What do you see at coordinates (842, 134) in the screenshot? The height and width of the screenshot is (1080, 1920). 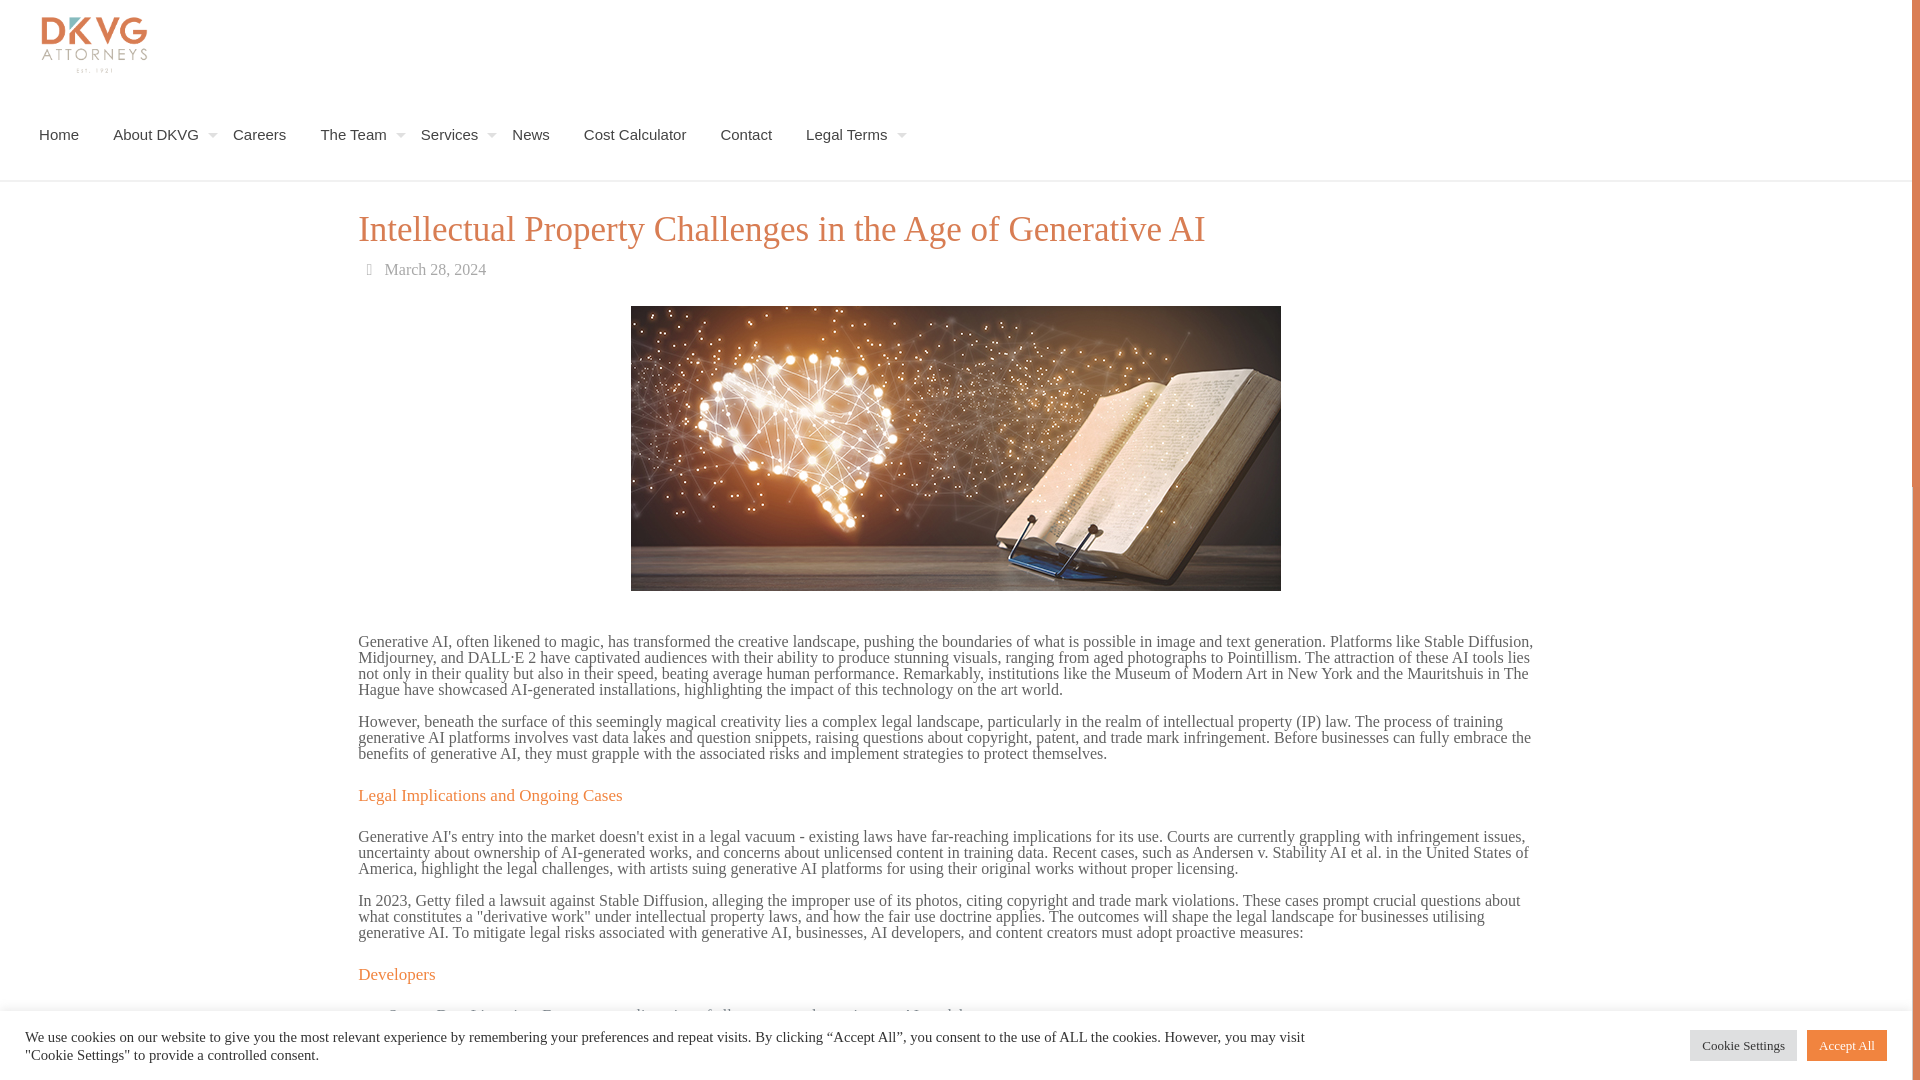 I see `Legal Terms` at bounding box center [842, 134].